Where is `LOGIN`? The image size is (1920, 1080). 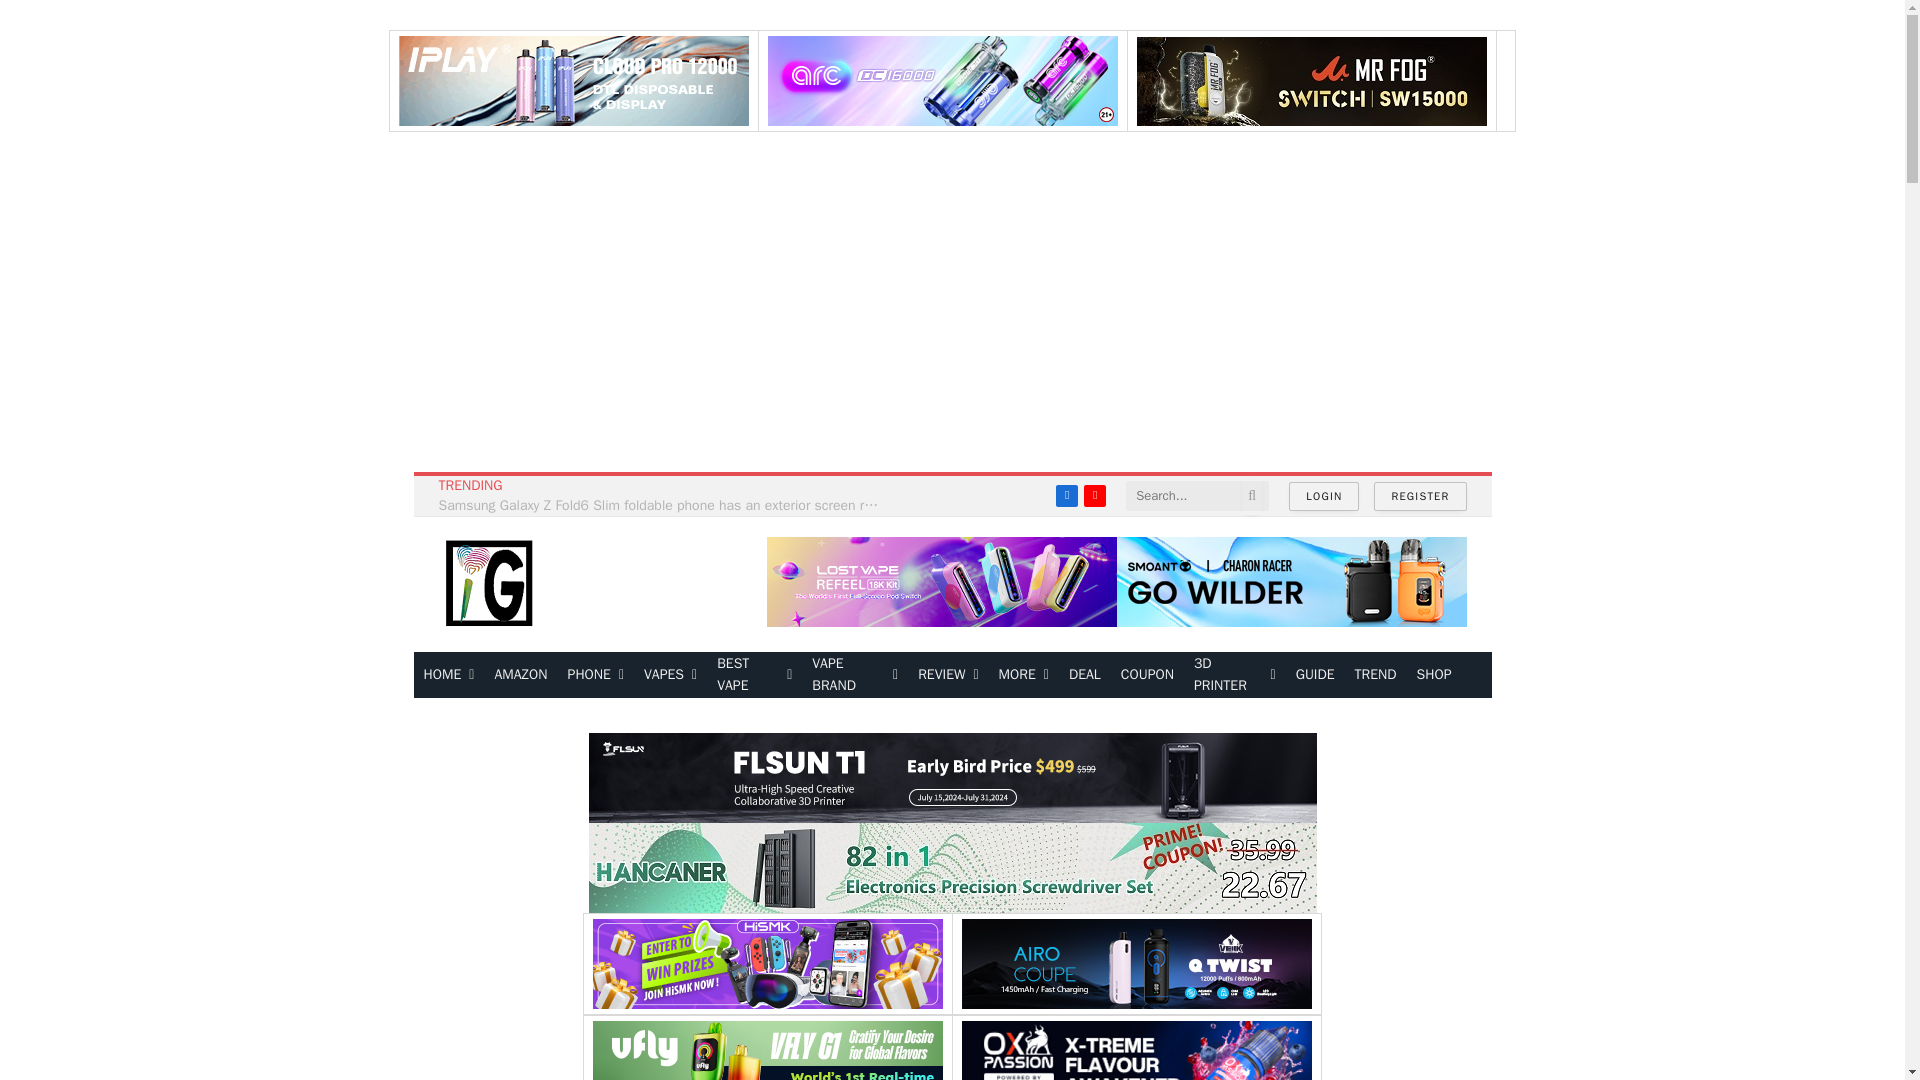 LOGIN is located at coordinates (1324, 496).